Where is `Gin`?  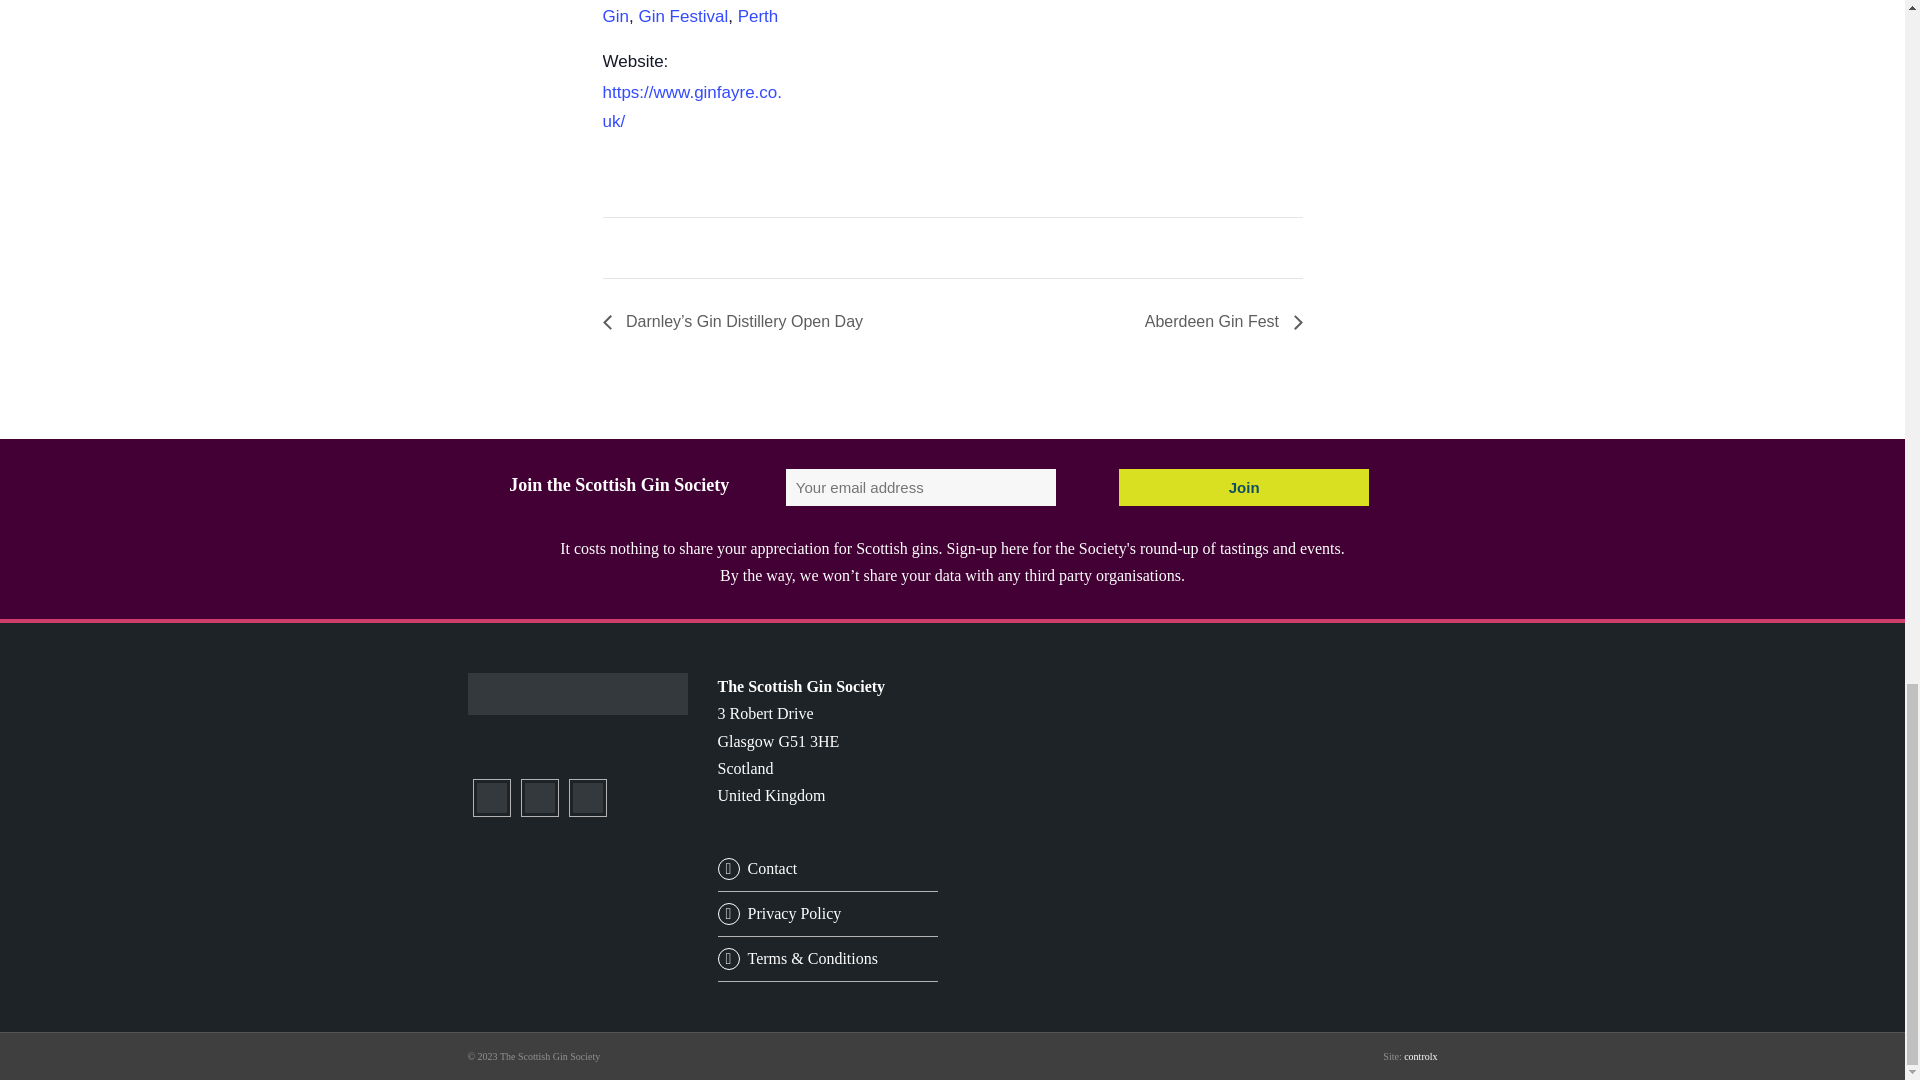
Gin is located at coordinates (614, 16).